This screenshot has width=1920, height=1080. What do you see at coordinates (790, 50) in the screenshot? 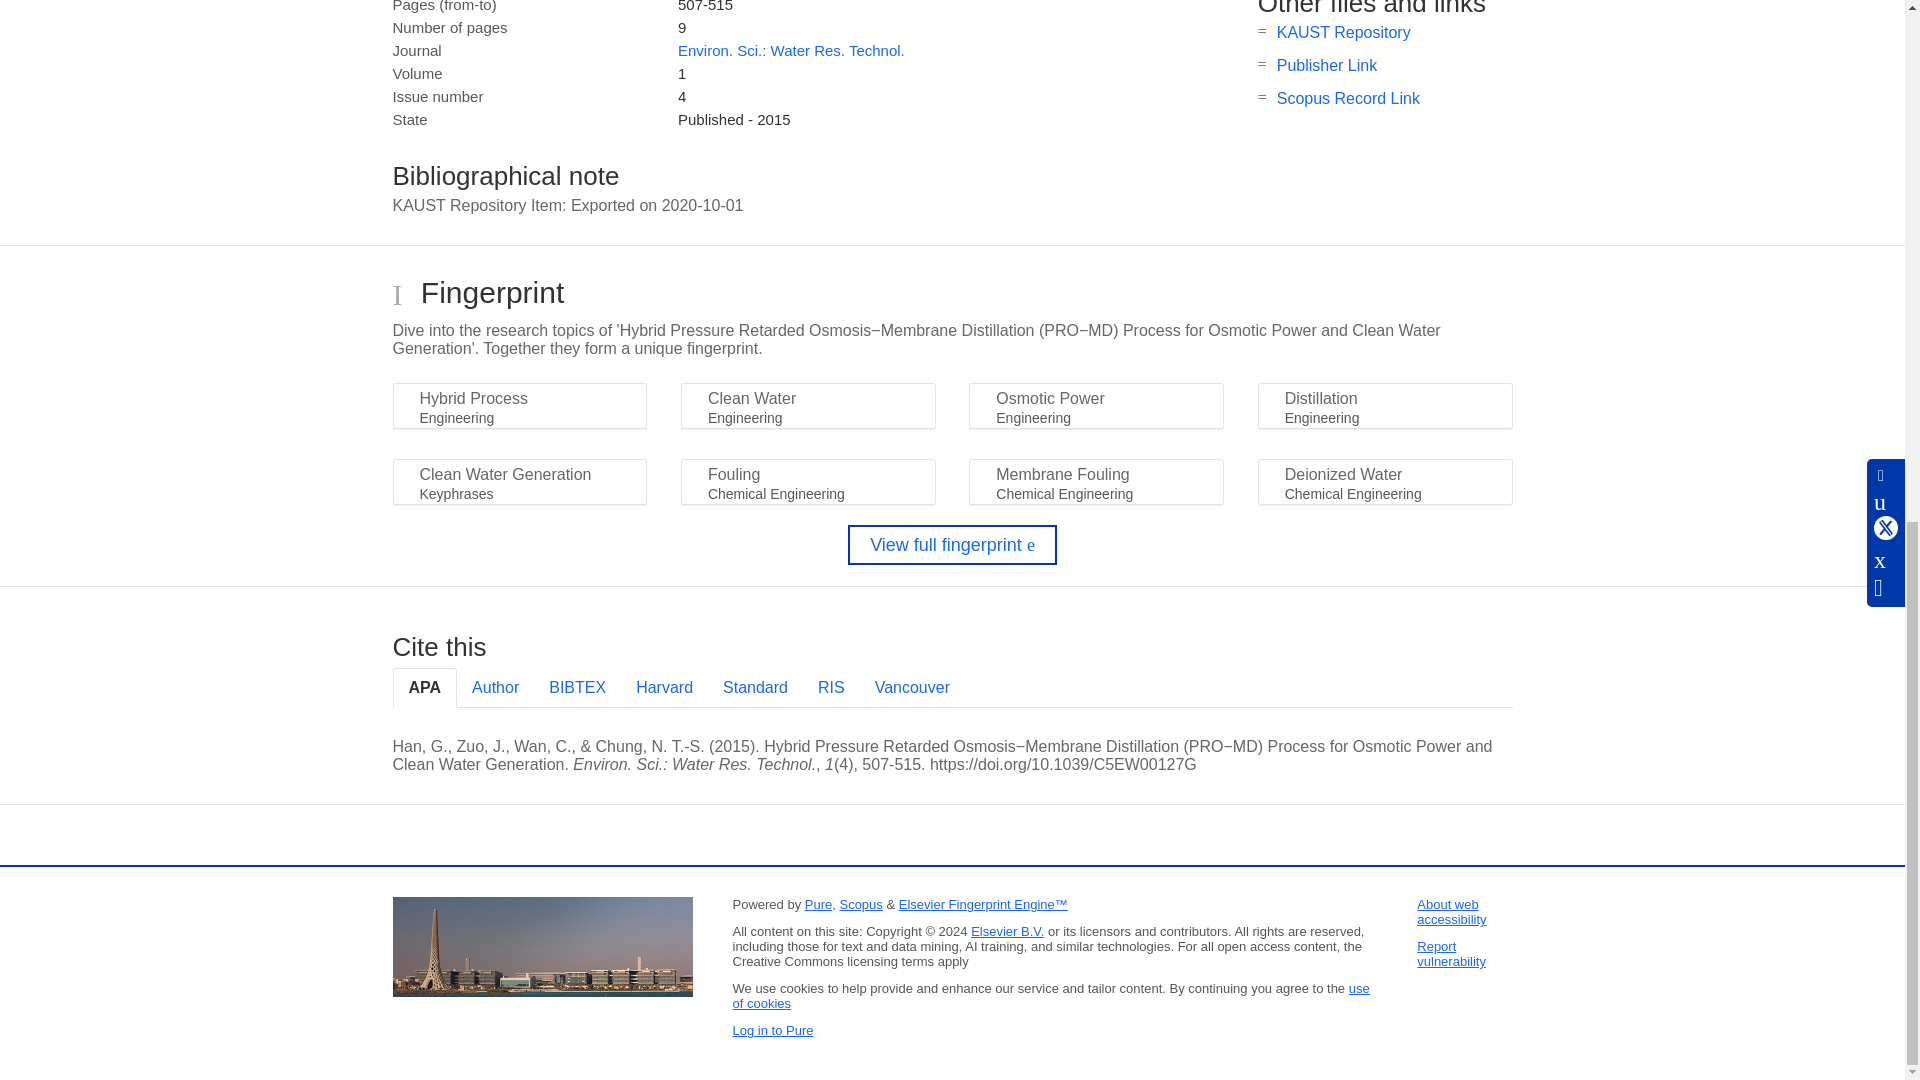
I see `Environ. Sci.: Water Res. Technol.` at bounding box center [790, 50].